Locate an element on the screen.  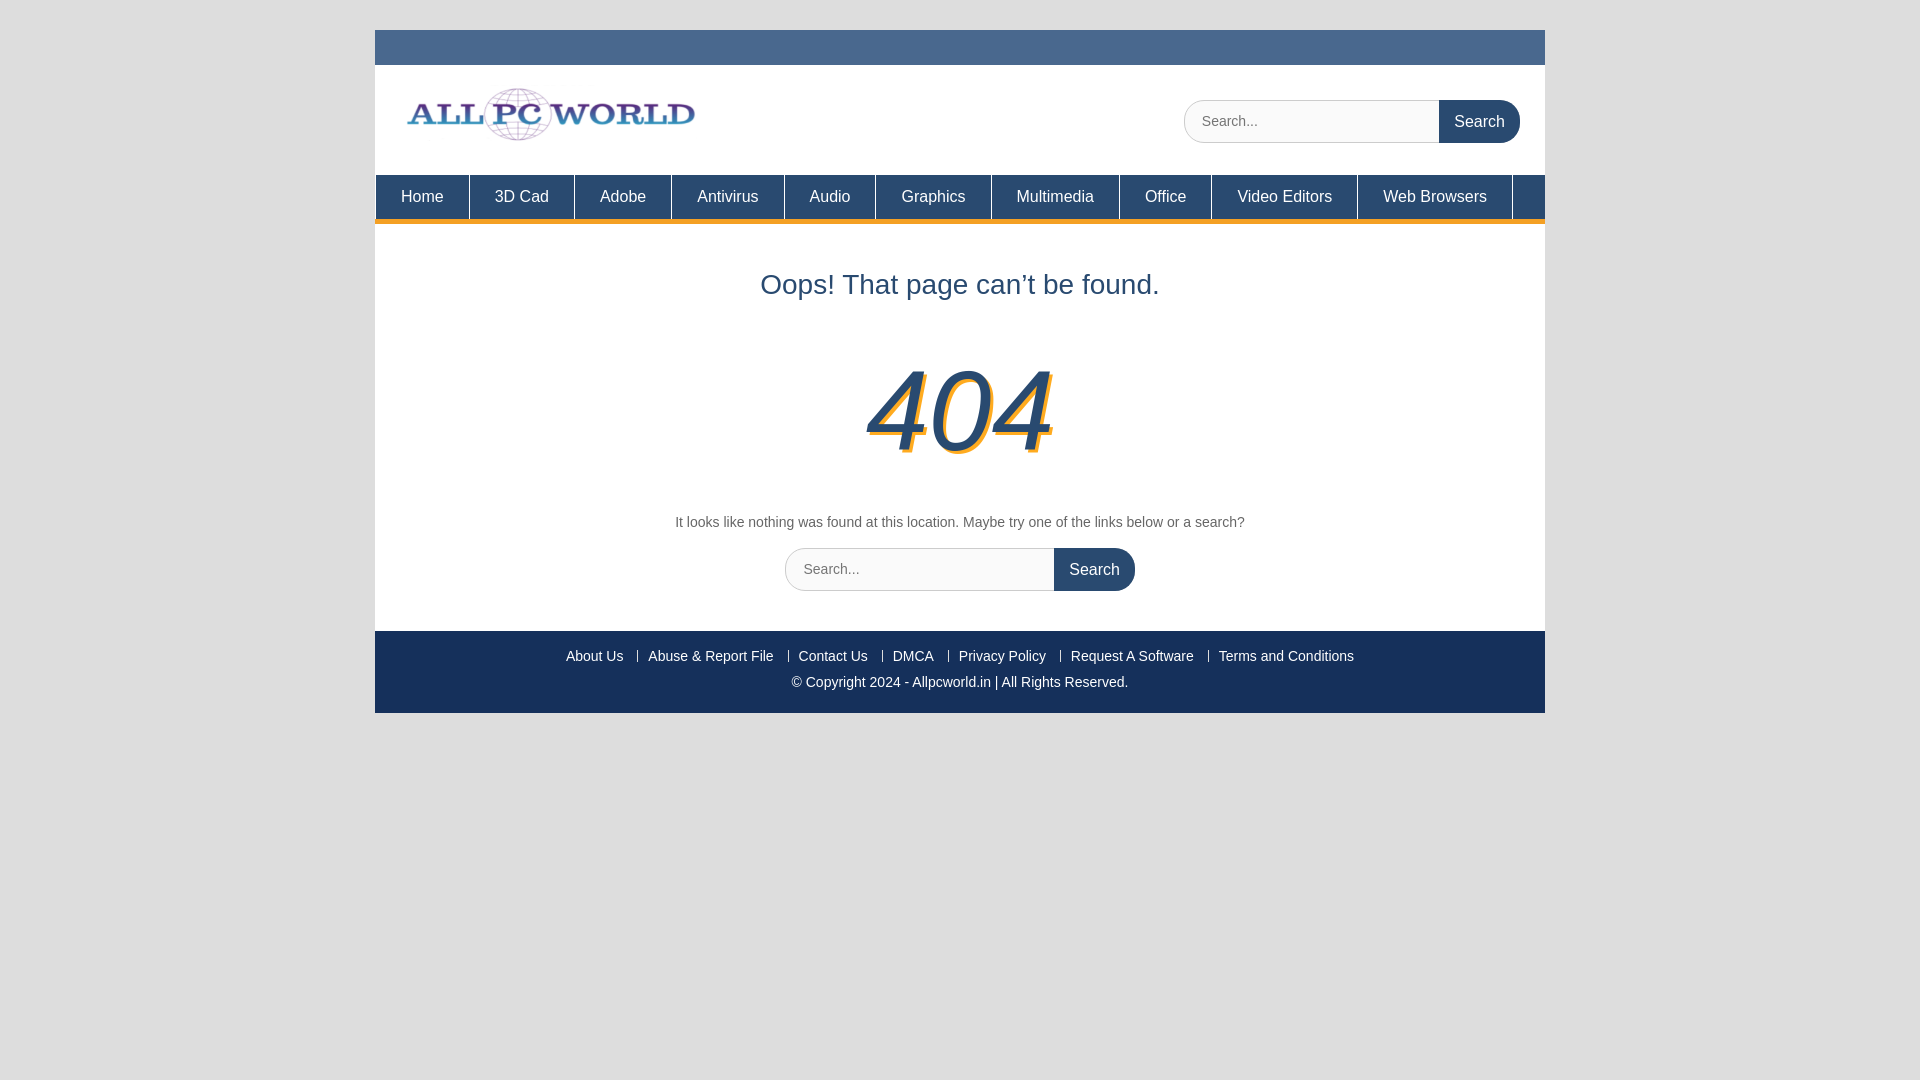
Search for: is located at coordinates (960, 568).